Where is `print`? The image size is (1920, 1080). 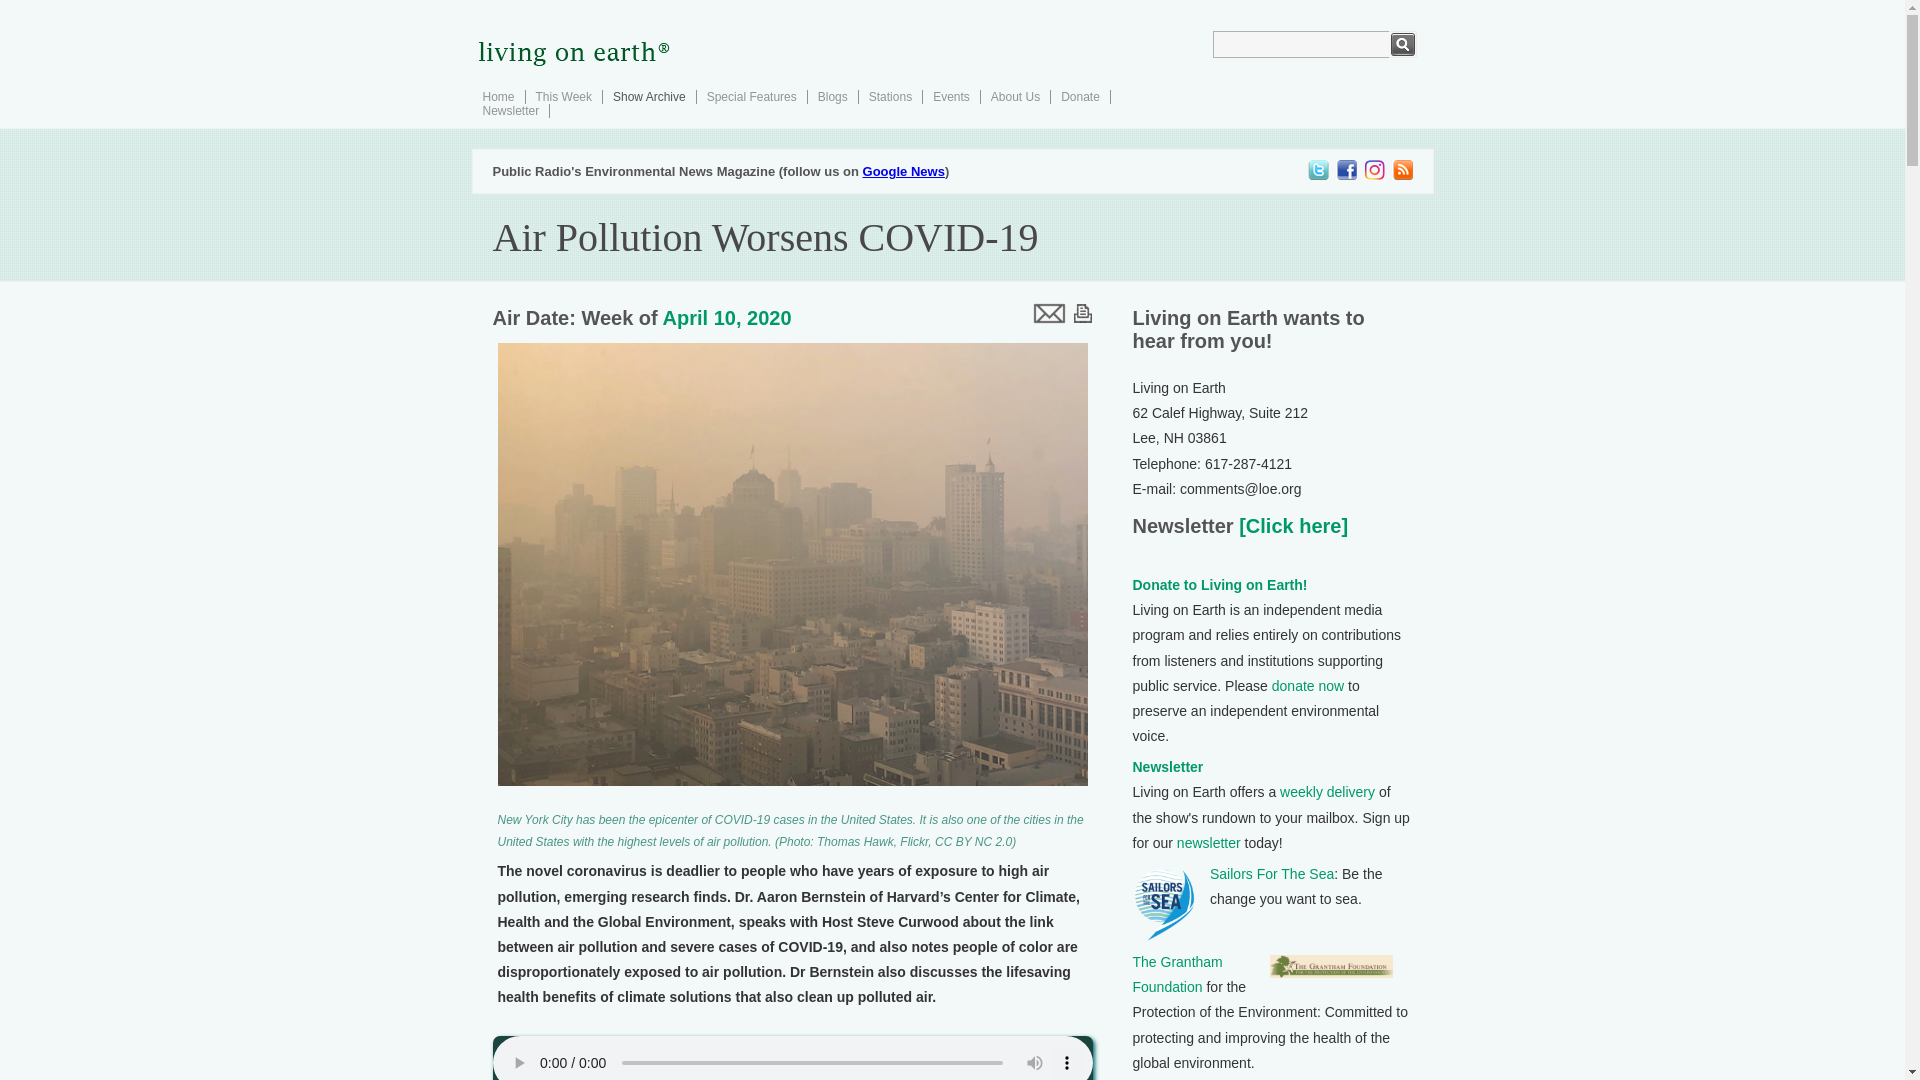
print is located at coordinates (1082, 312).